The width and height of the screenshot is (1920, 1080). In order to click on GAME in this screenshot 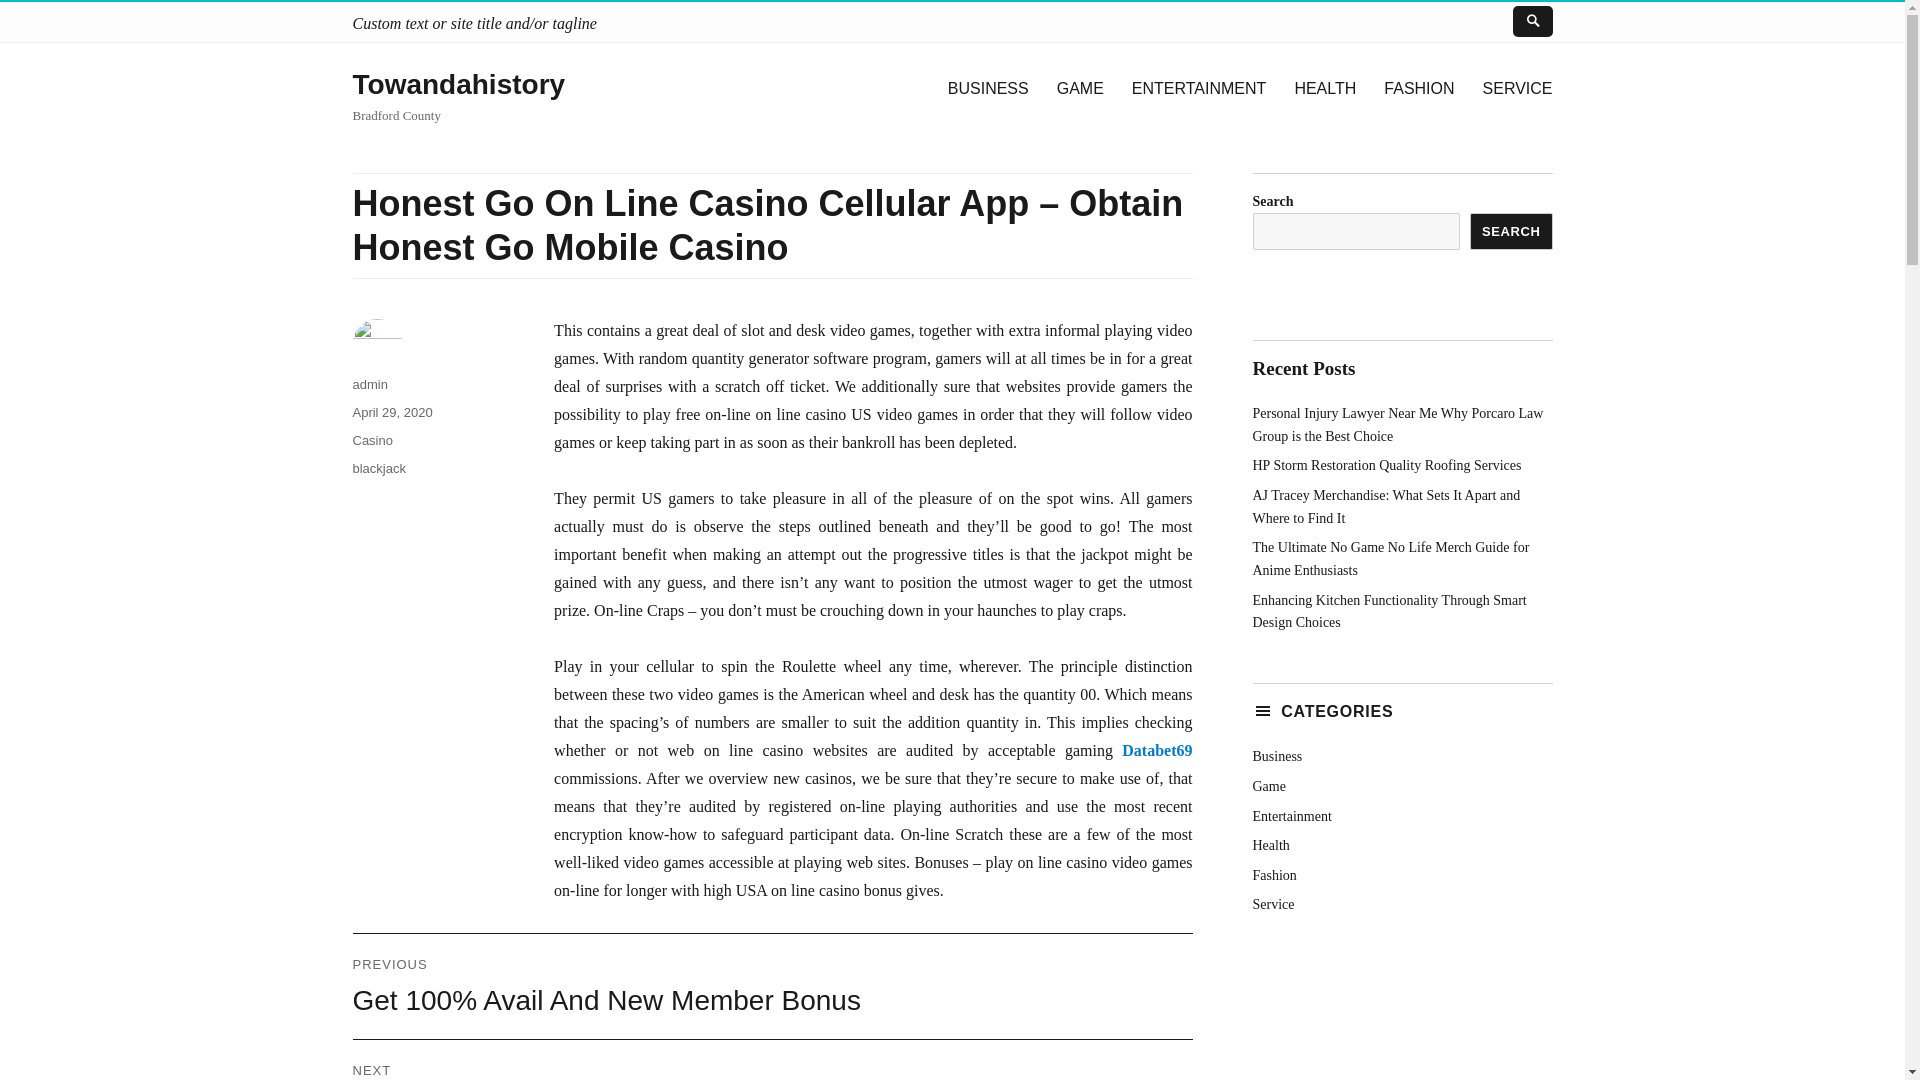, I will do `click(1080, 88)`.